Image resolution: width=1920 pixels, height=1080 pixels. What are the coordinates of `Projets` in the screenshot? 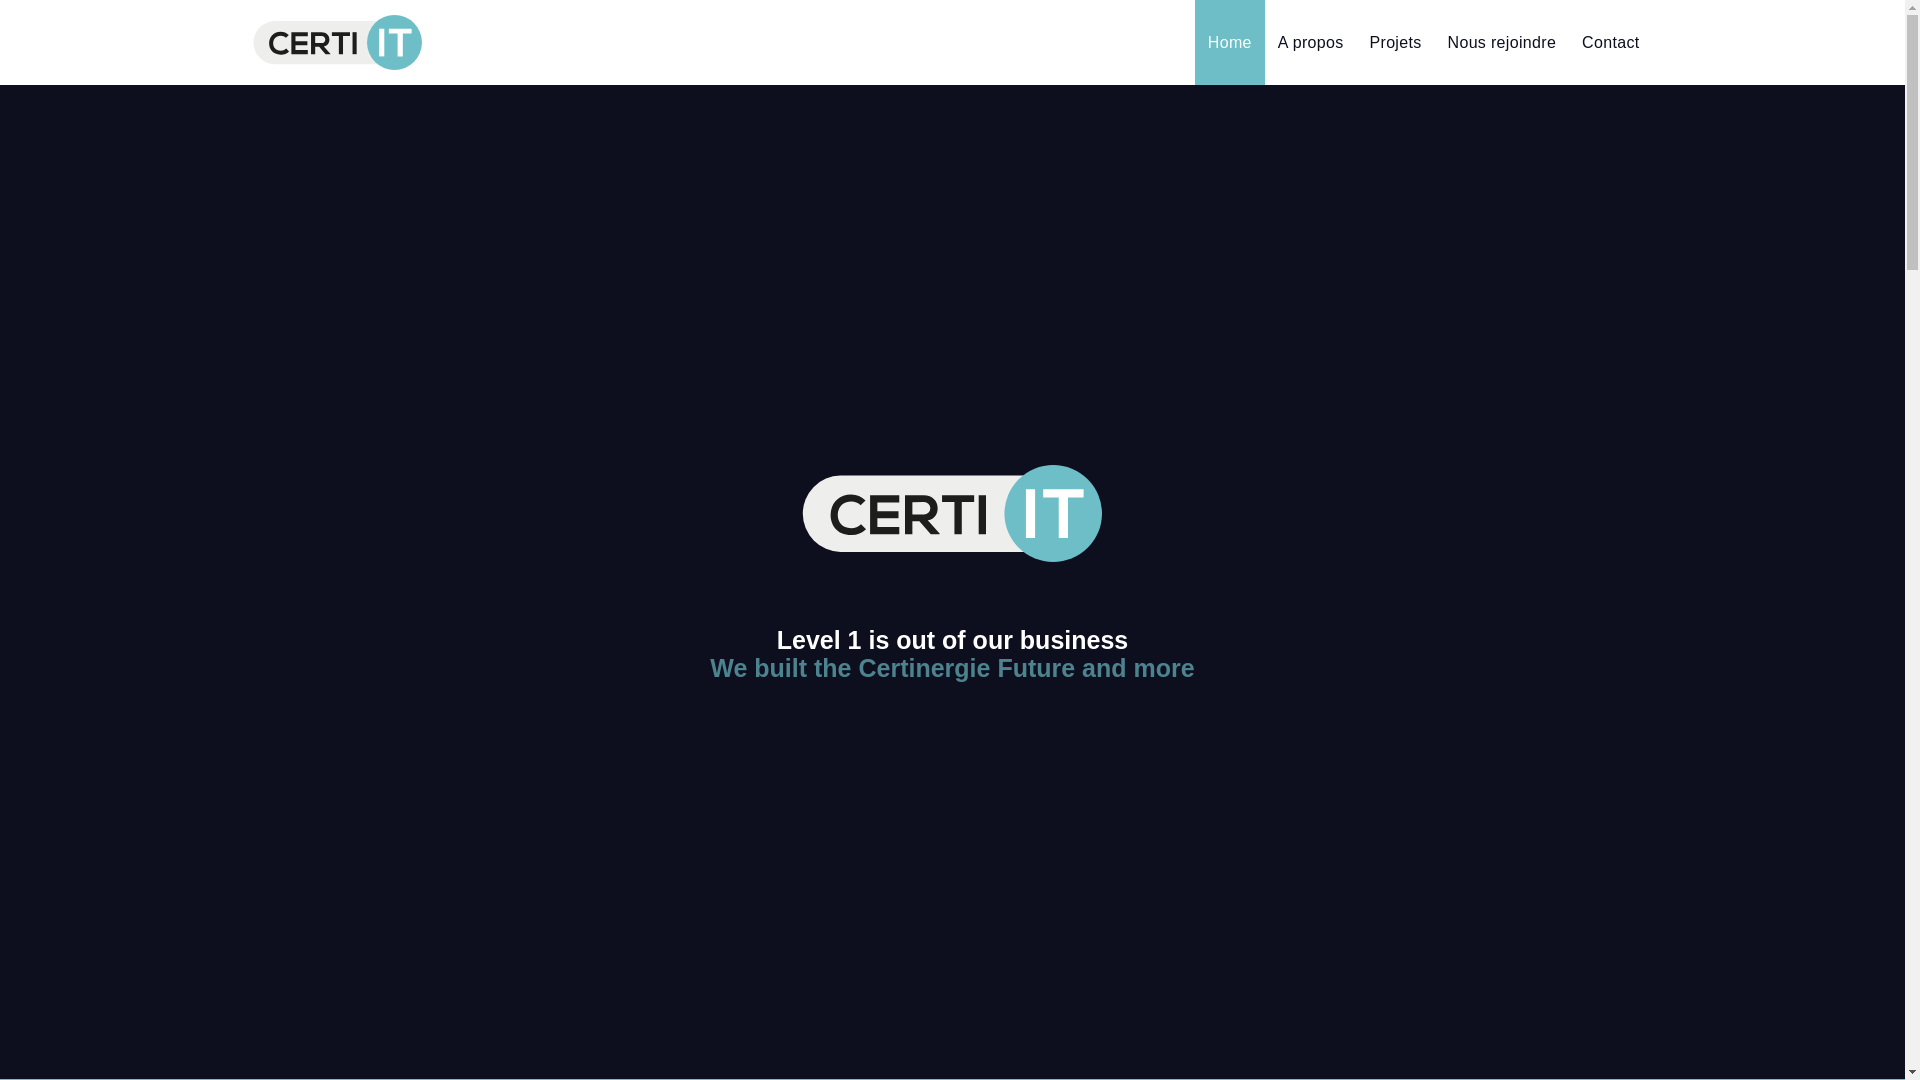 It's located at (1396, 42).